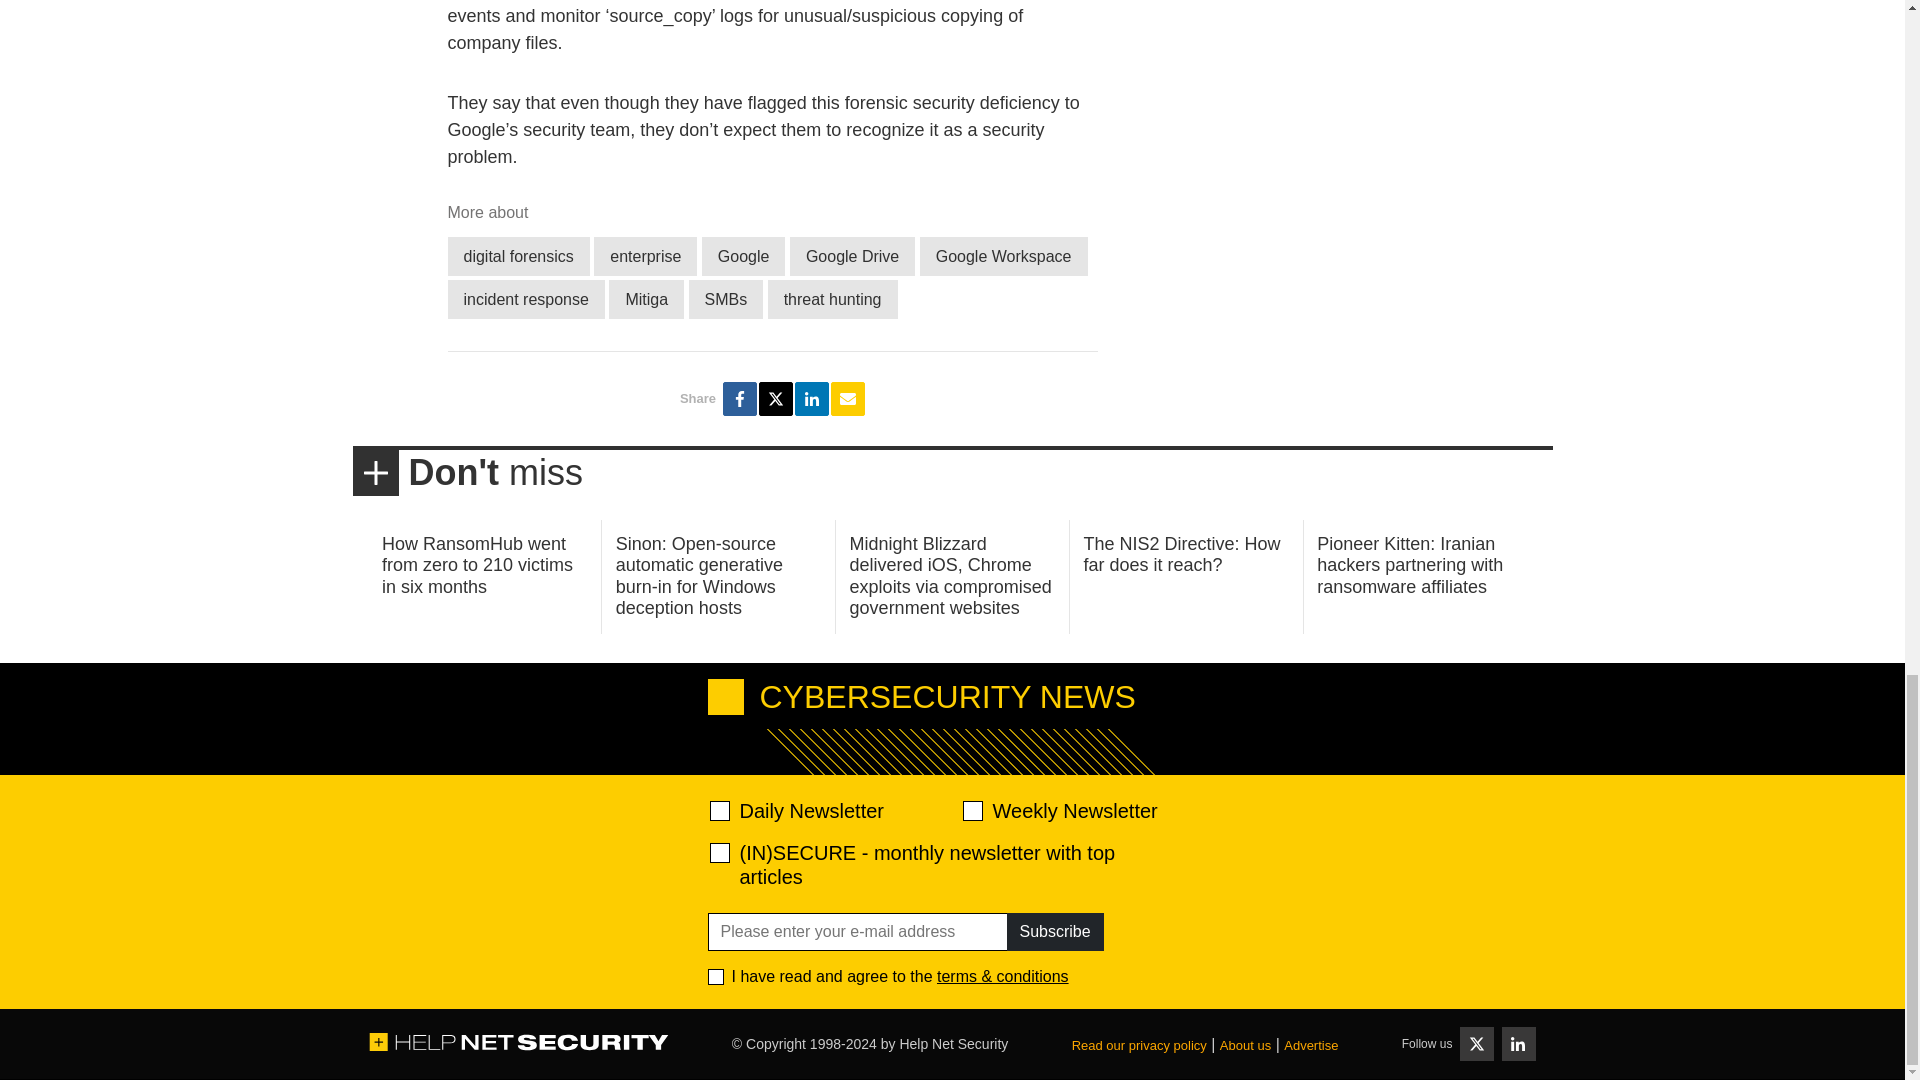 This screenshot has height=1080, width=1920. What do you see at coordinates (1004, 256) in the screenshot?
I see `Google Workspace` at bounding box center [1004, 256].